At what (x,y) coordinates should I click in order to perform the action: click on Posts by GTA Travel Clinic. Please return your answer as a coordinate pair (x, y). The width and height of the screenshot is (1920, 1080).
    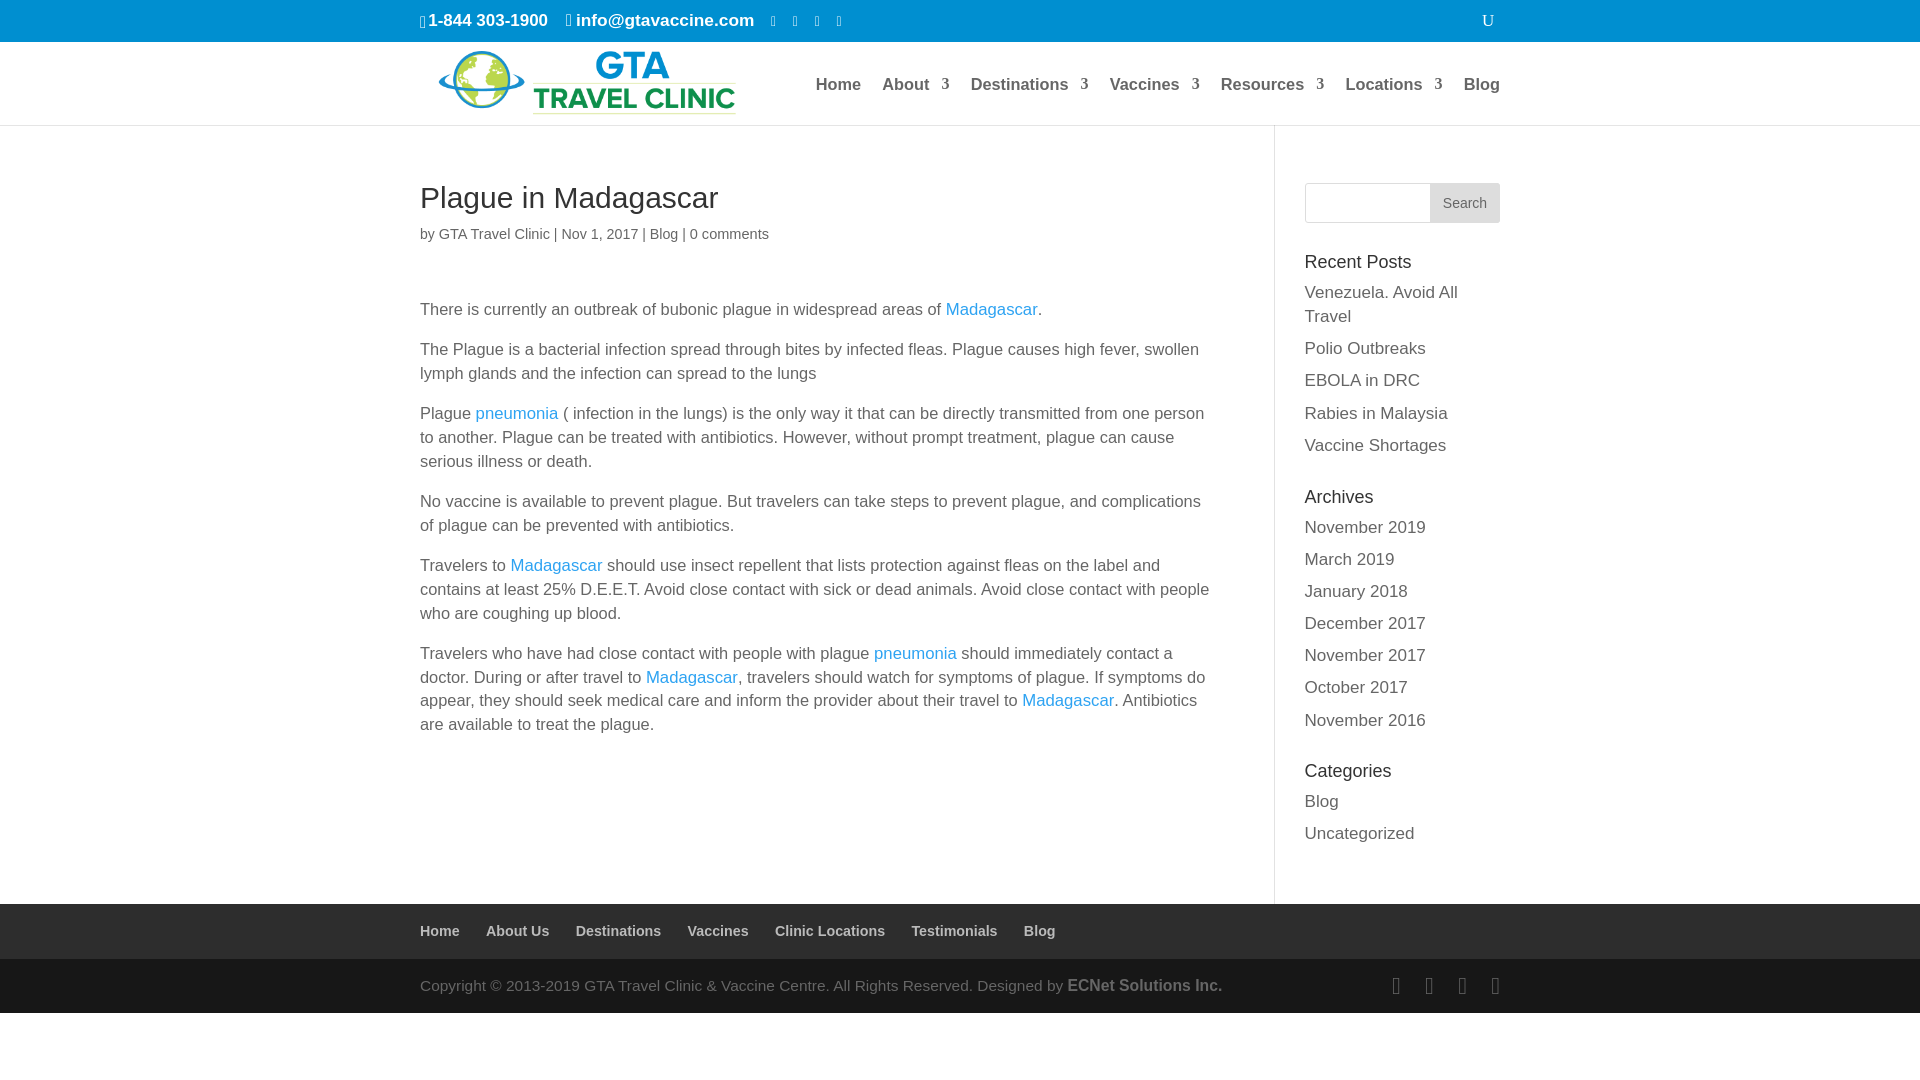
    Looking at the image, I should click on (494, 233).